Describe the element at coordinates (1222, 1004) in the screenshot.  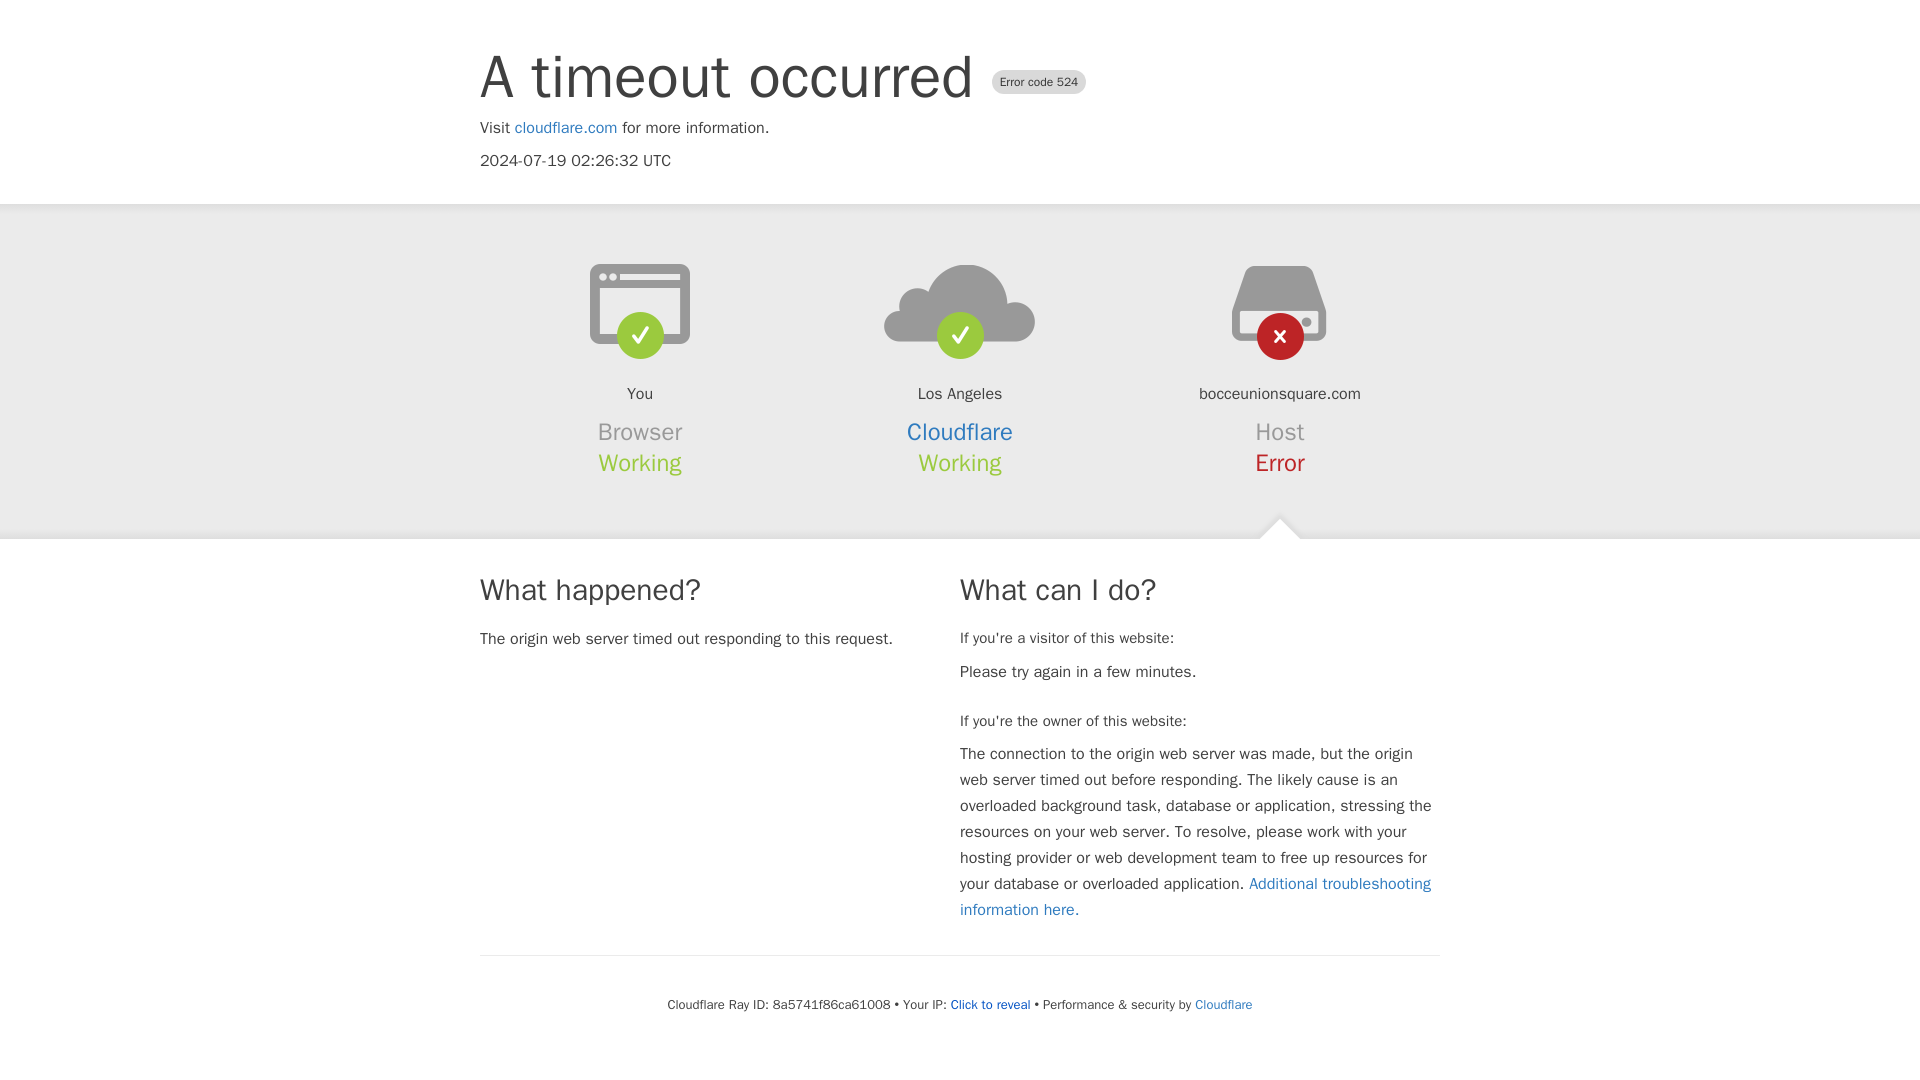
I see `Cloudflare` at that location.